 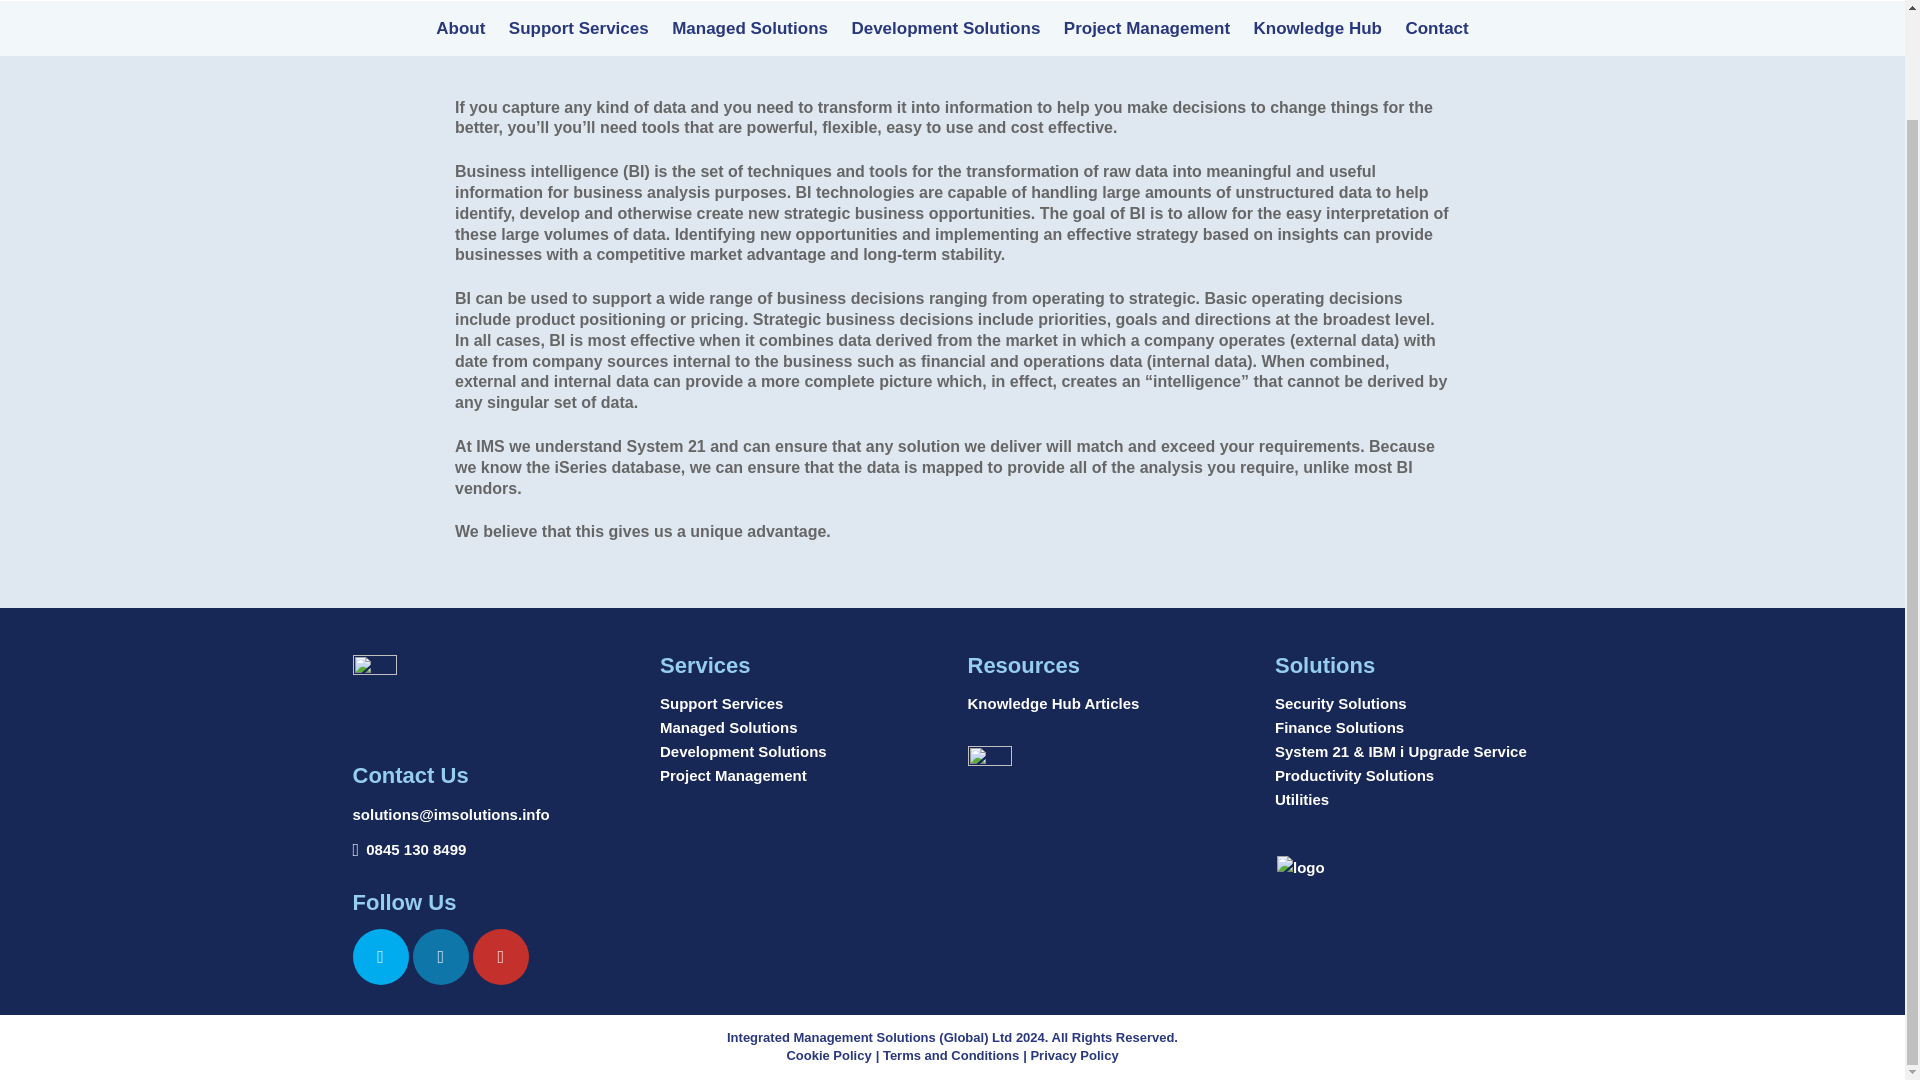 What do you see at coordinates (1318, 38) in the screenshot?
I see `Knowledge Hub` at bounding box center [1318, 38].